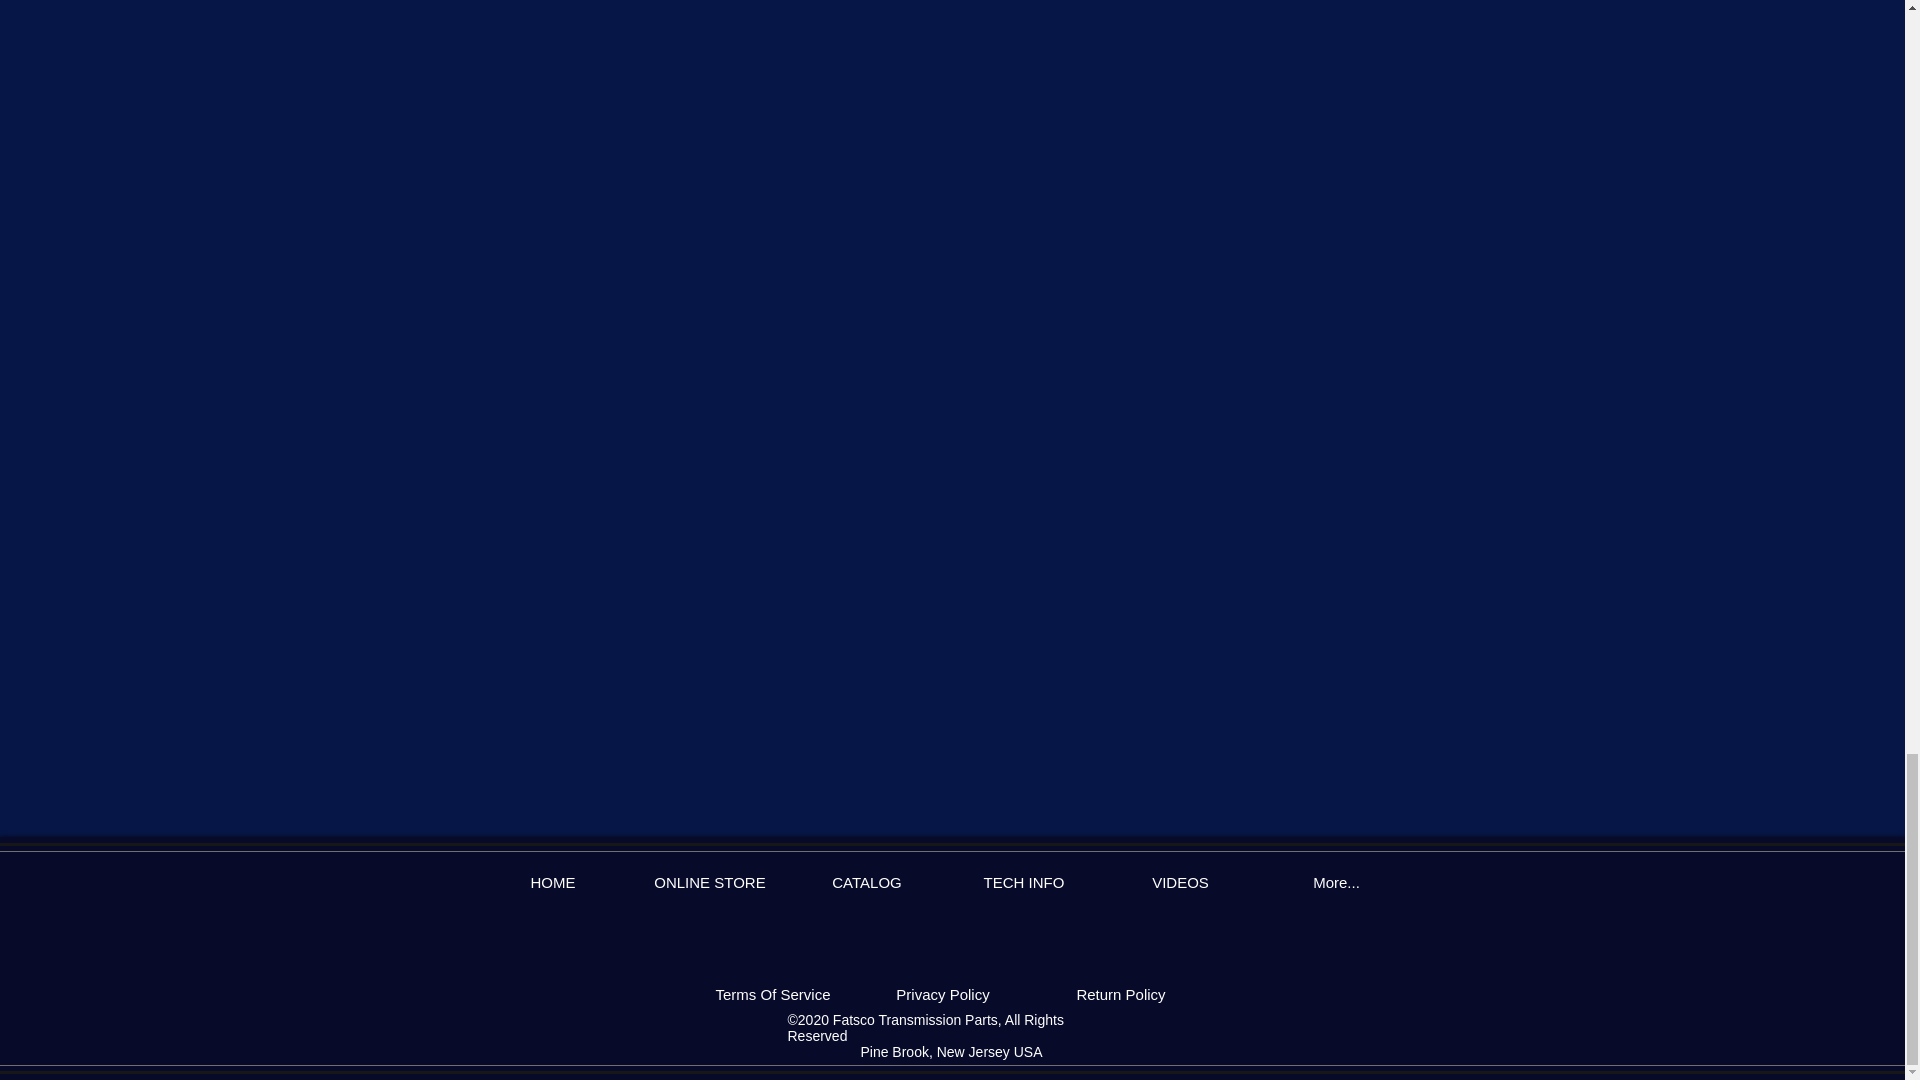 Image resolution: width=1920 pixels, height=1080 pixels. I want to click on TECH INFO, so click(1024, 882).